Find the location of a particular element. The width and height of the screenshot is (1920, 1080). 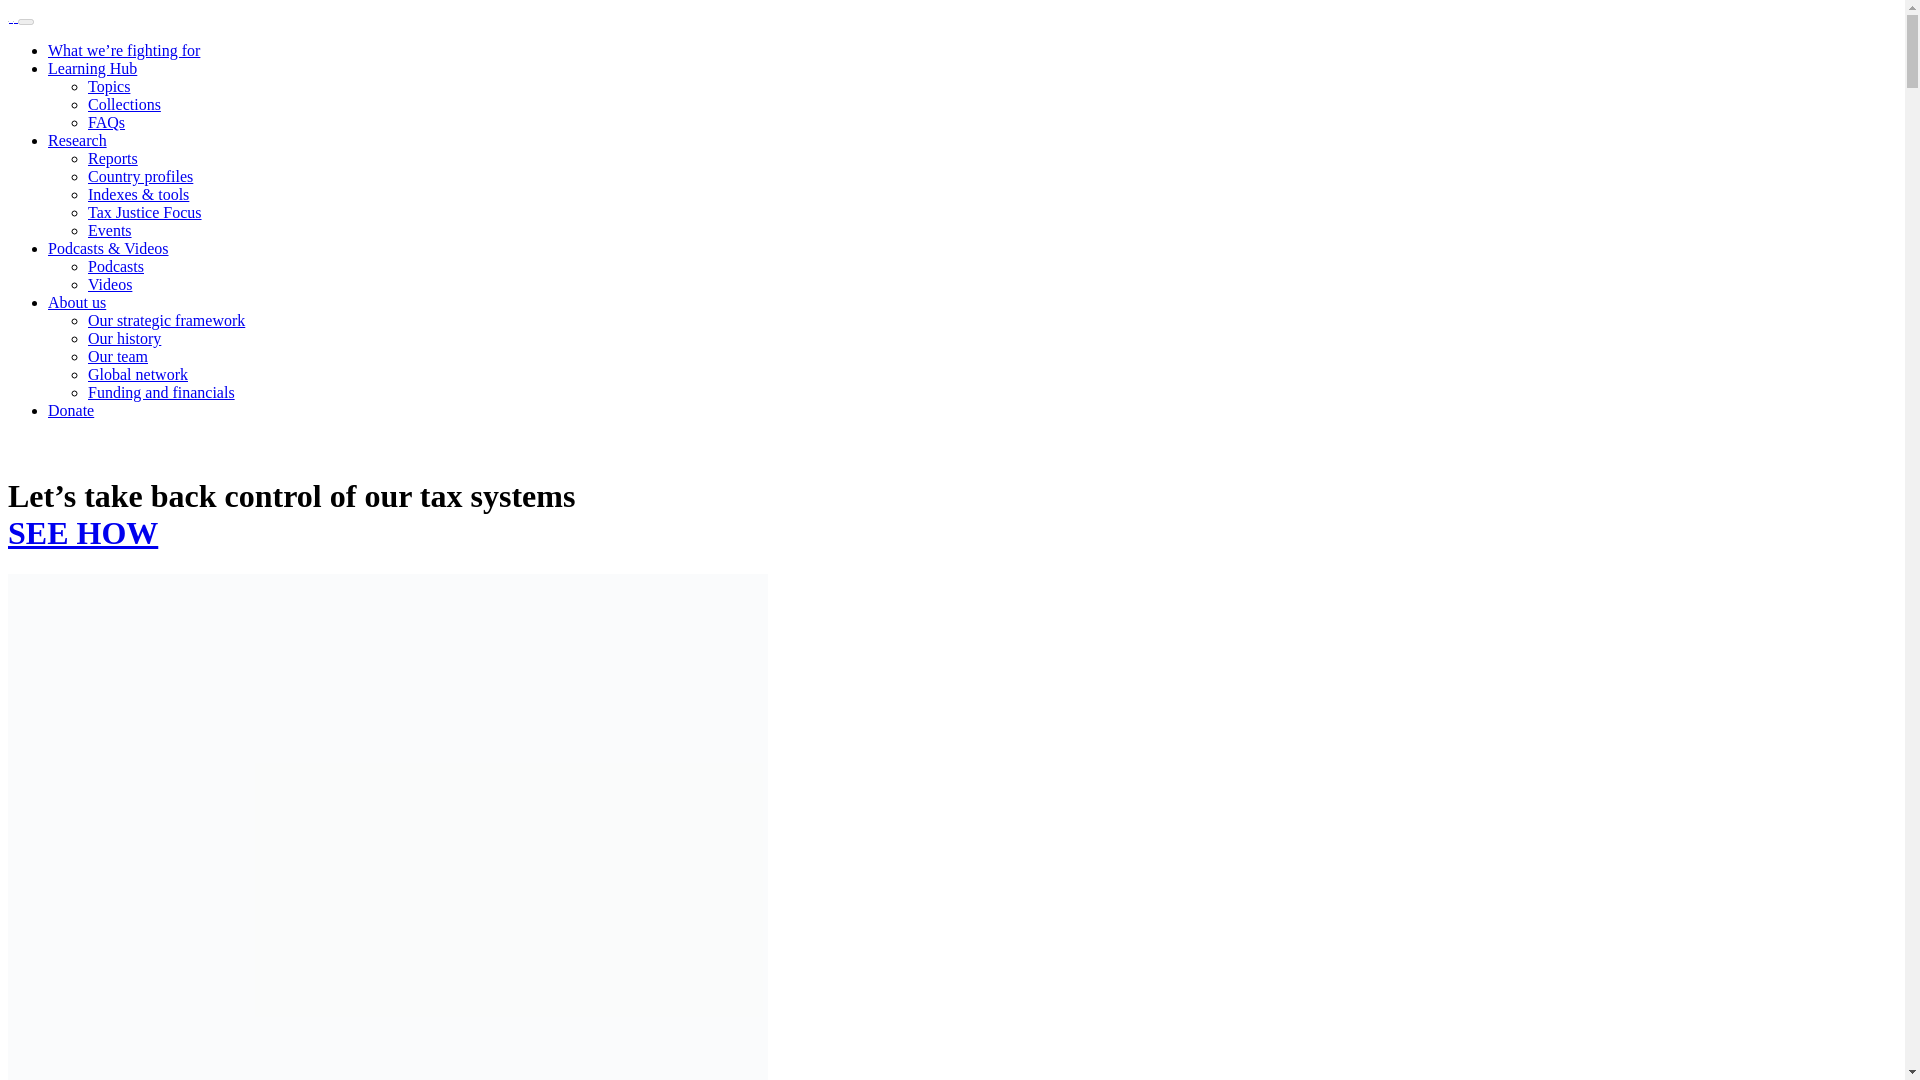

Videos is located at coordinates (110, 284).